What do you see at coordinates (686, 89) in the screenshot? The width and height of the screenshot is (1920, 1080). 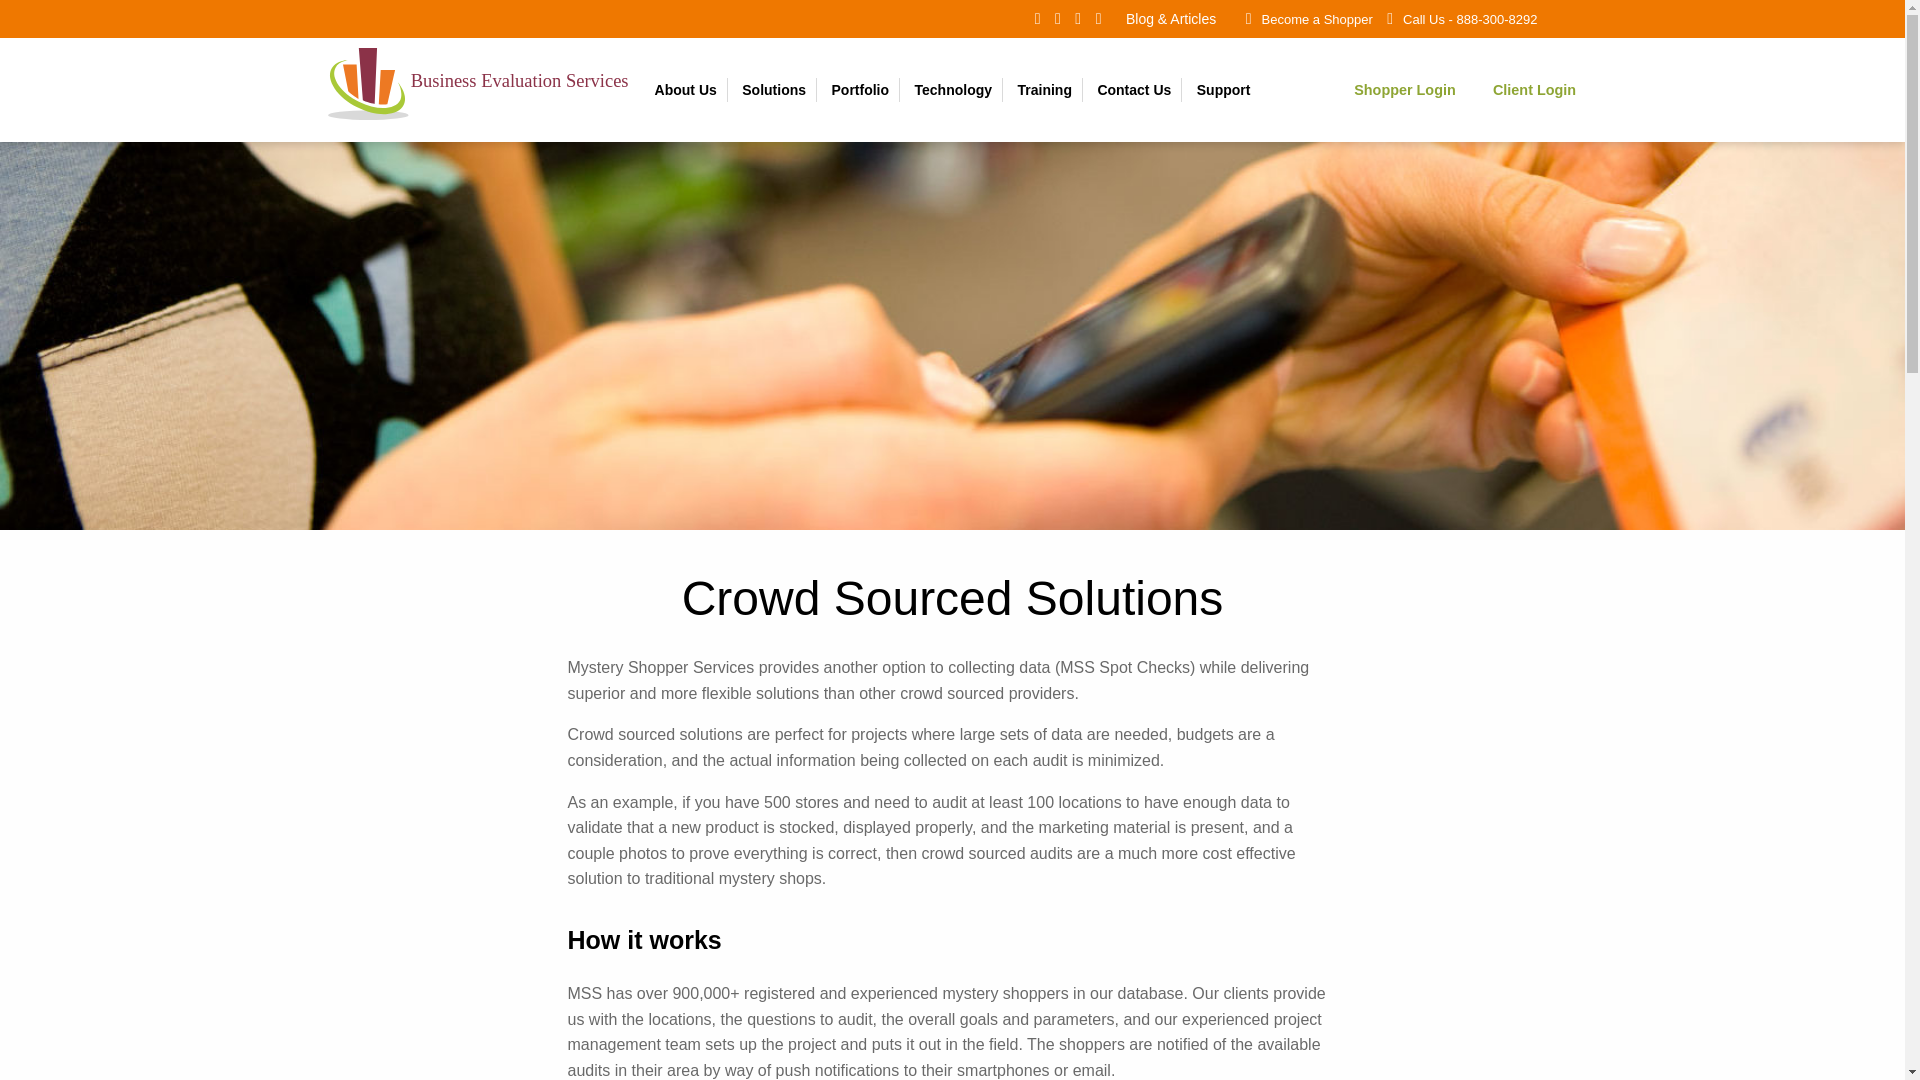 I see `About Us` at bounding box center [686, 89].